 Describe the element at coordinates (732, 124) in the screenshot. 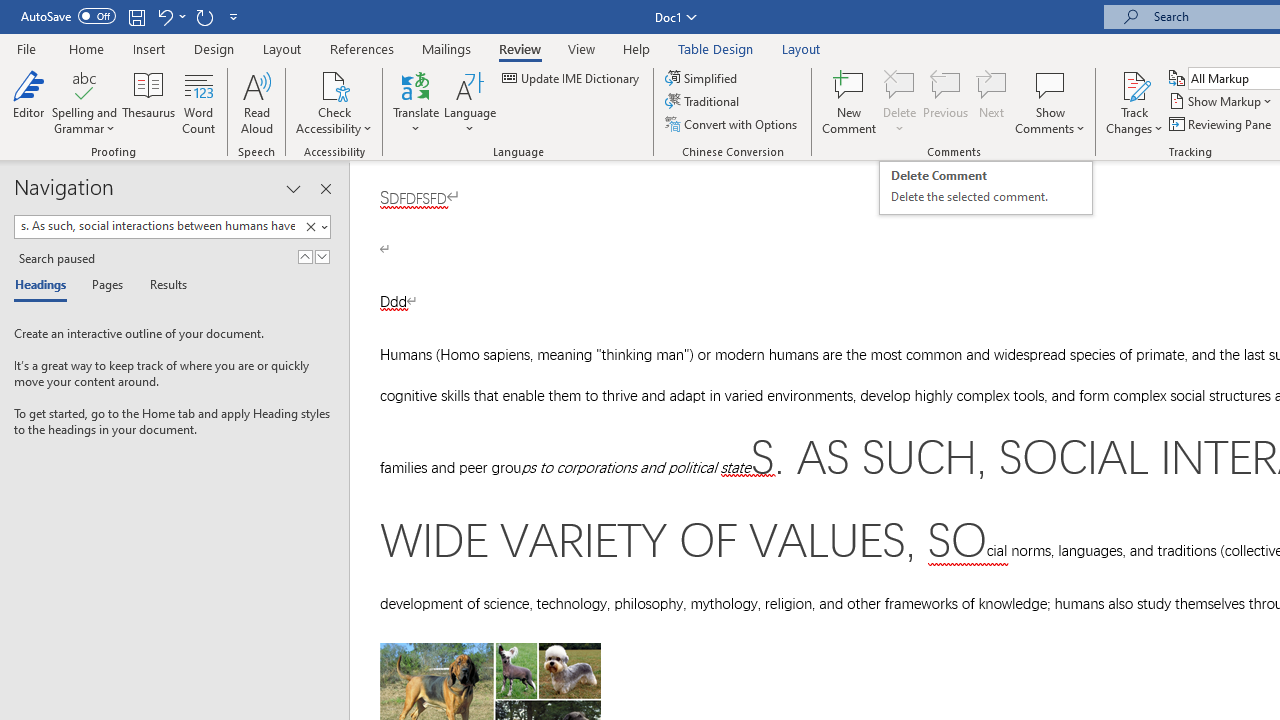

I see `Convert with Options...` at that location.